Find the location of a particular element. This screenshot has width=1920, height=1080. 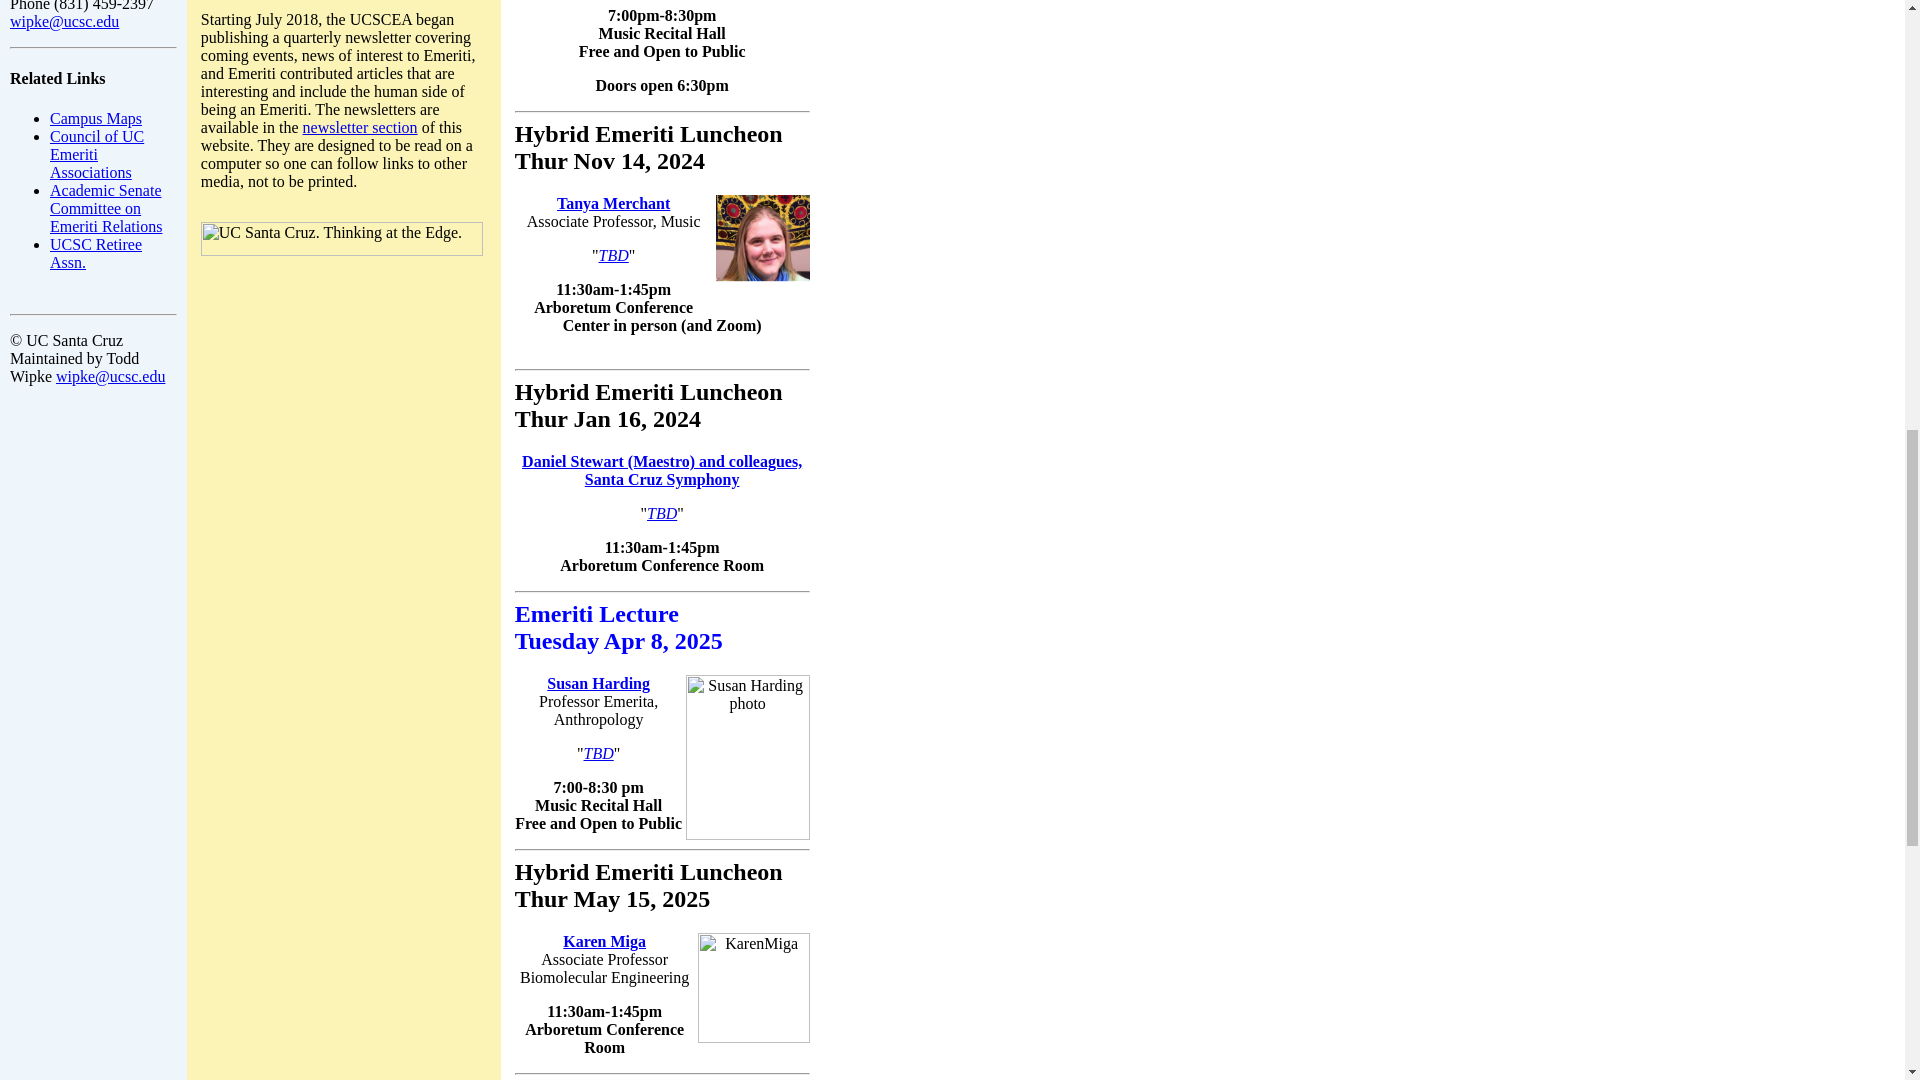

Academic Senate Committee on Emeriti Relations is located at coordinates (105, 208).